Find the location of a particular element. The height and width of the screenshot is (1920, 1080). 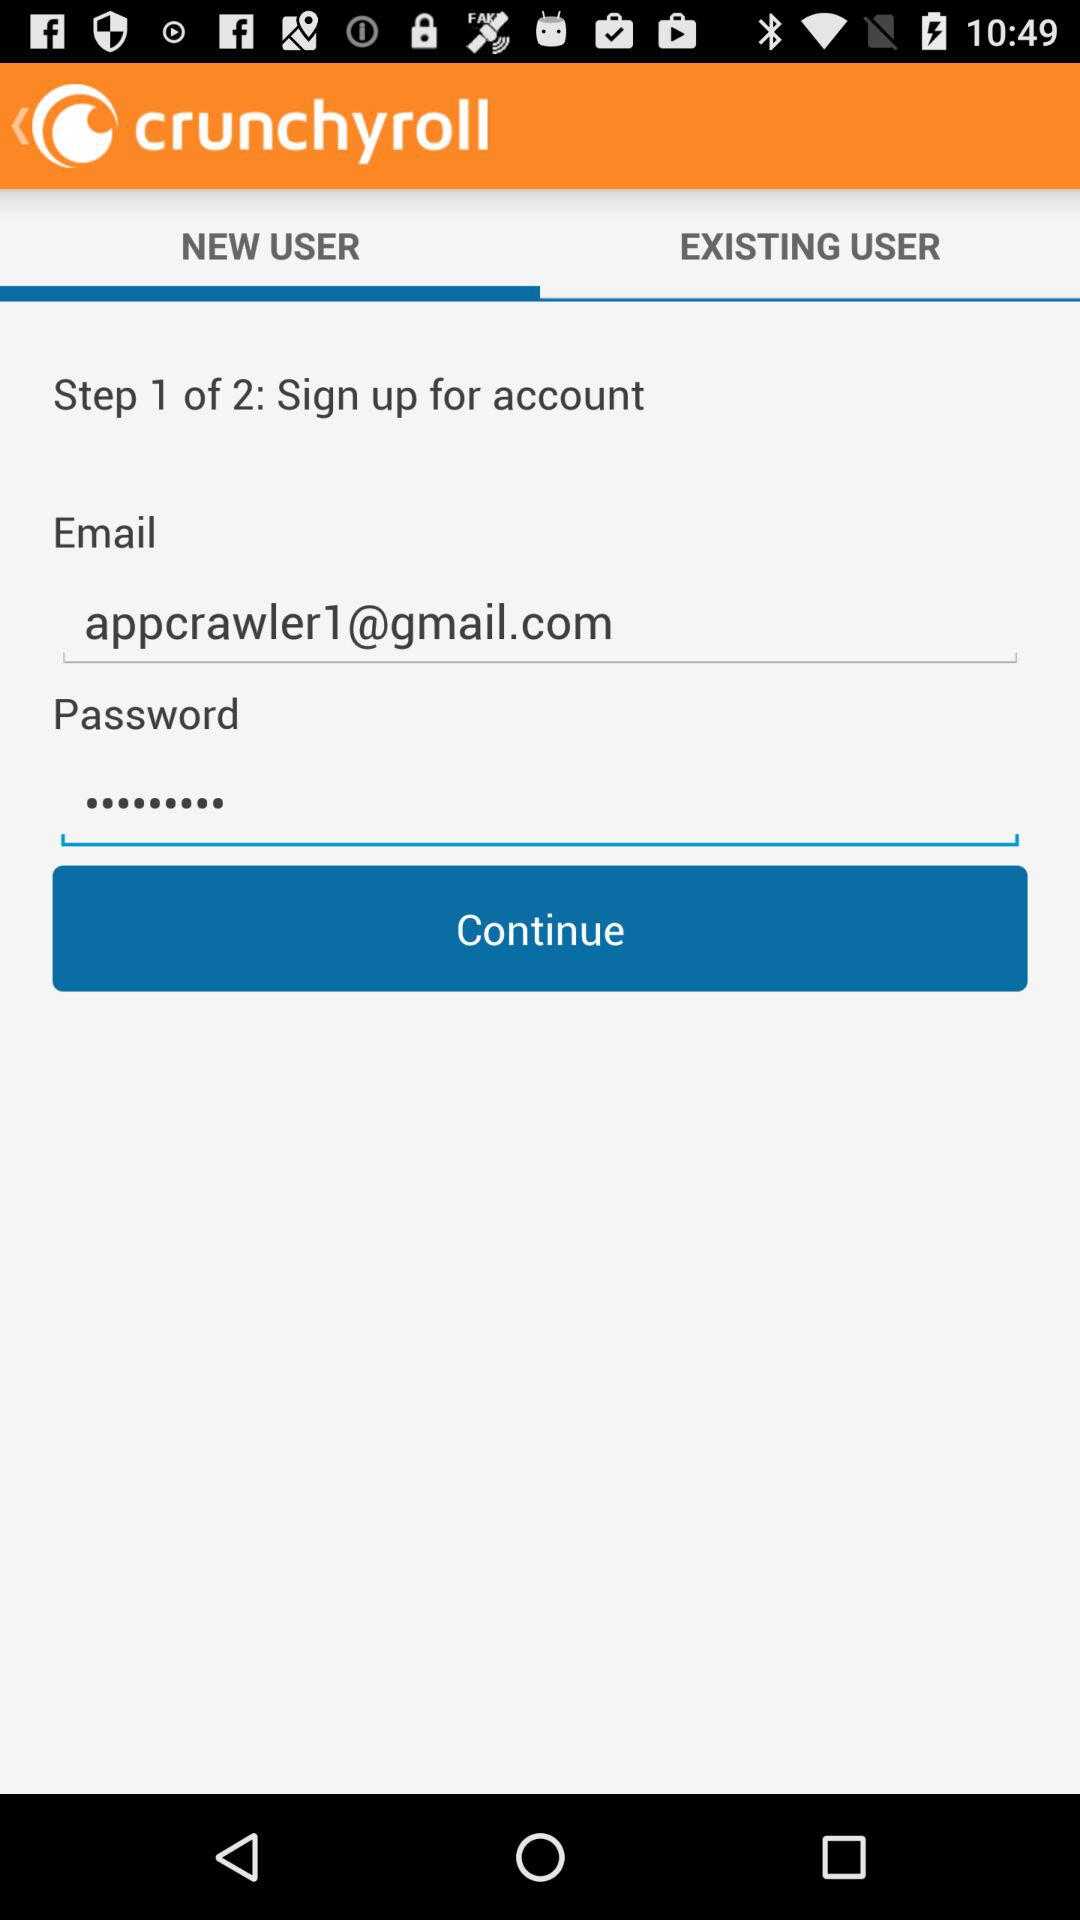

launch continue is located at coordinates (540, 928).